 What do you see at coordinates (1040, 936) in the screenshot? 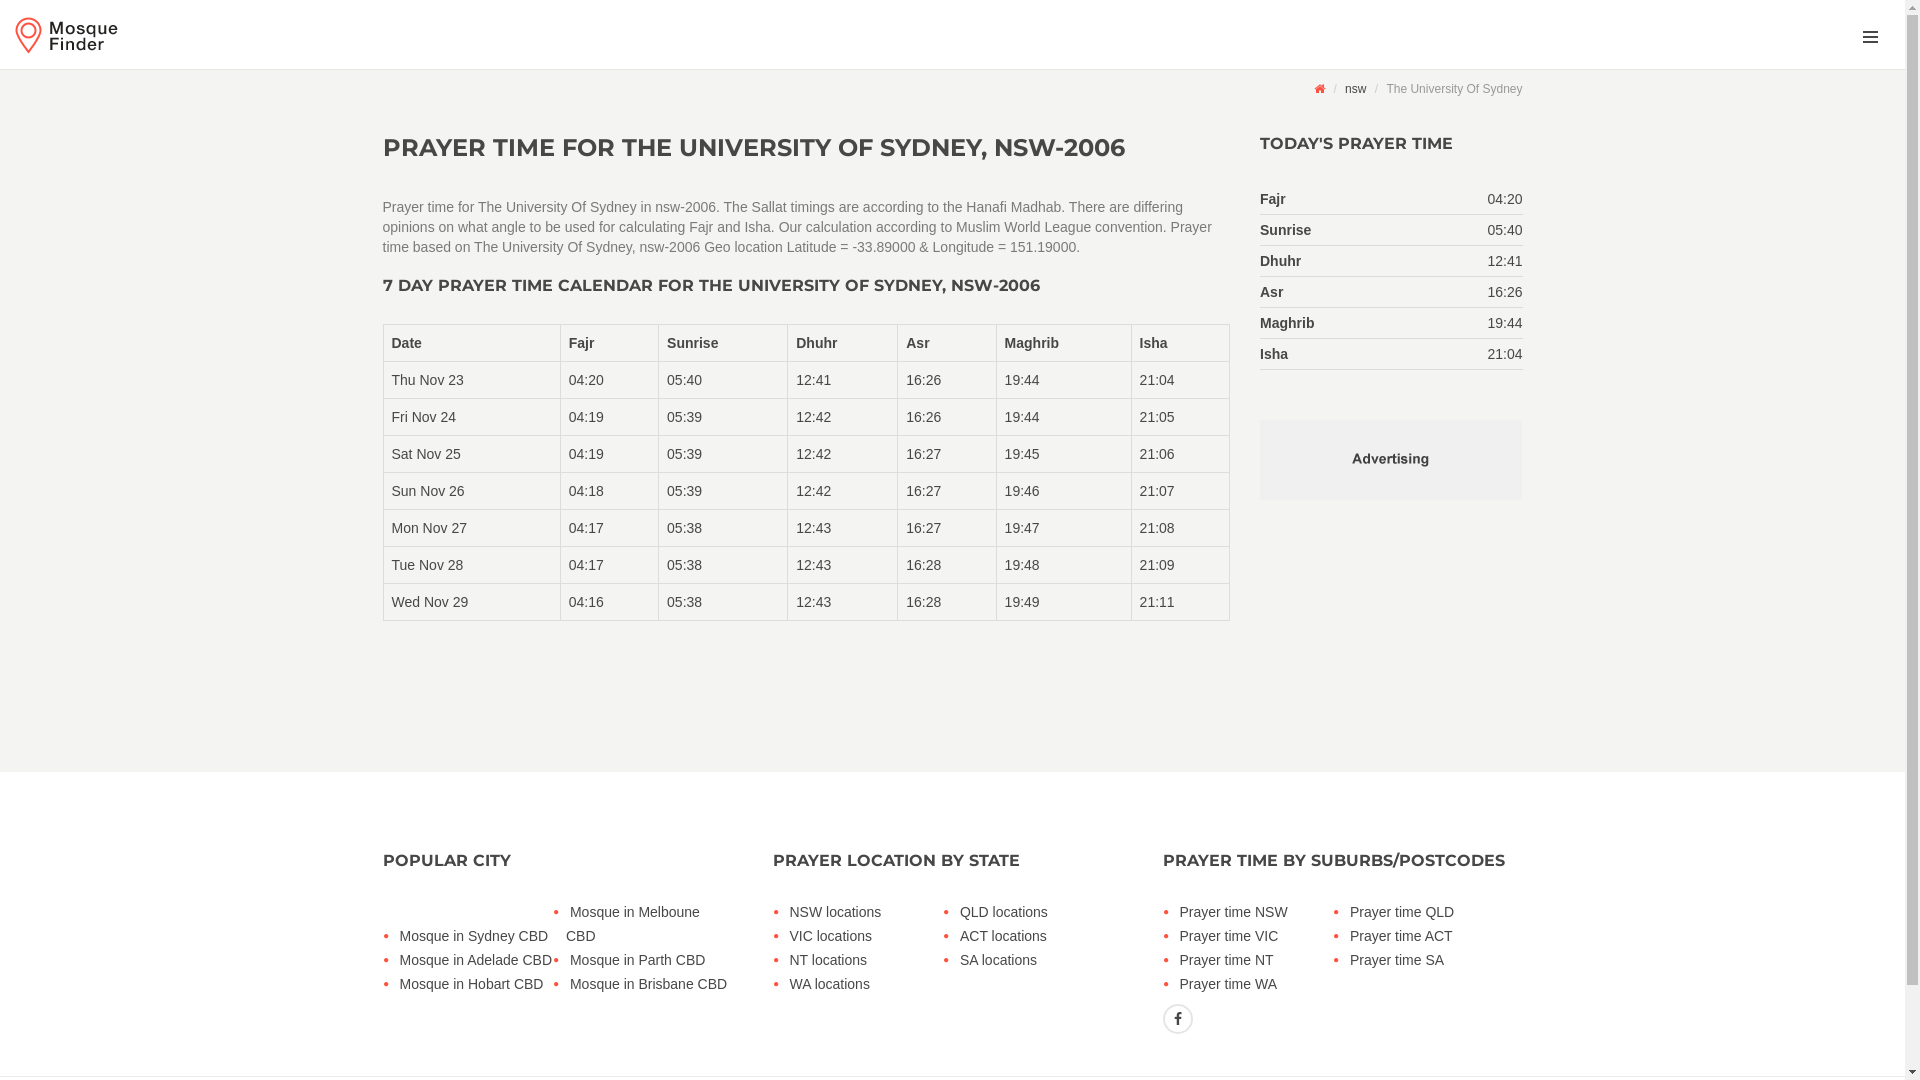
I see `ACT locations` at bounding box center [1040, 936].